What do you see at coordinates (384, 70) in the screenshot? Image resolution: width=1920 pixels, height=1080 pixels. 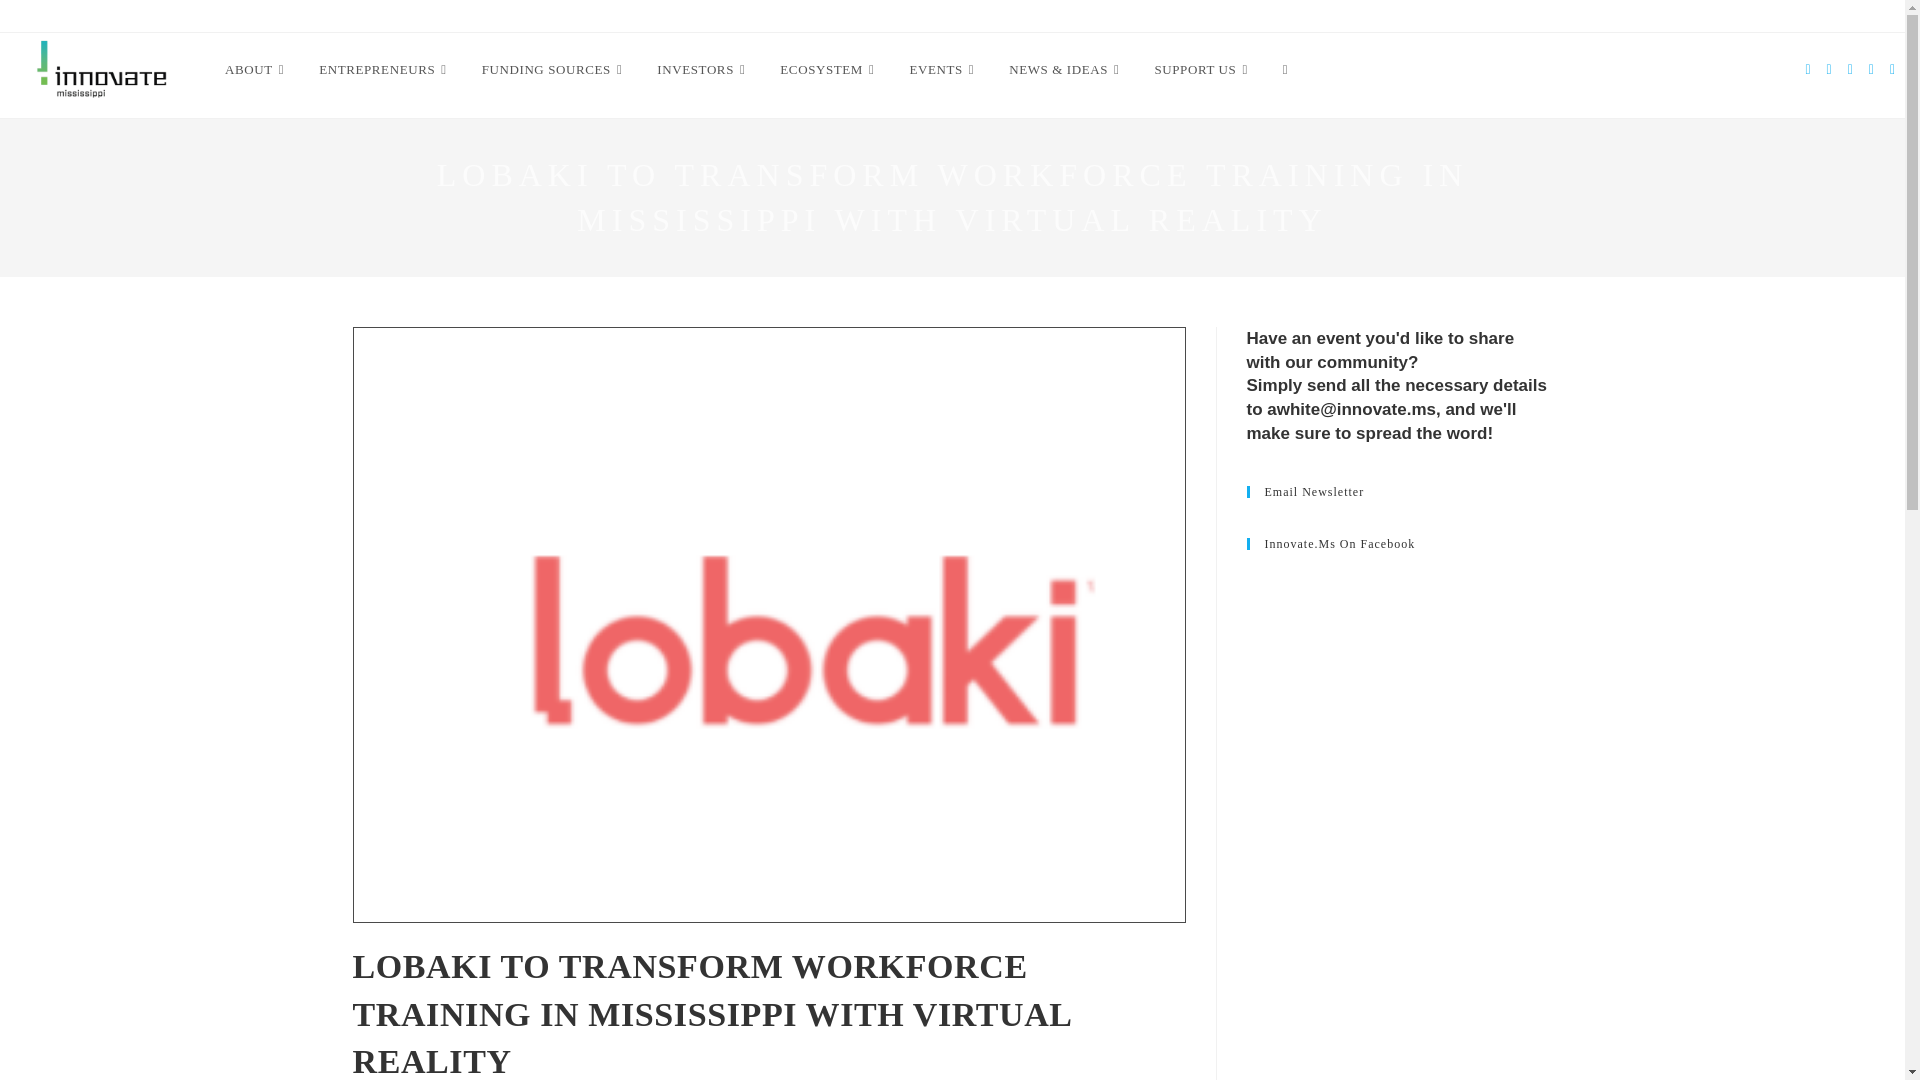 I see `ENTREPRENEURS` at bounding box center [384, 70].